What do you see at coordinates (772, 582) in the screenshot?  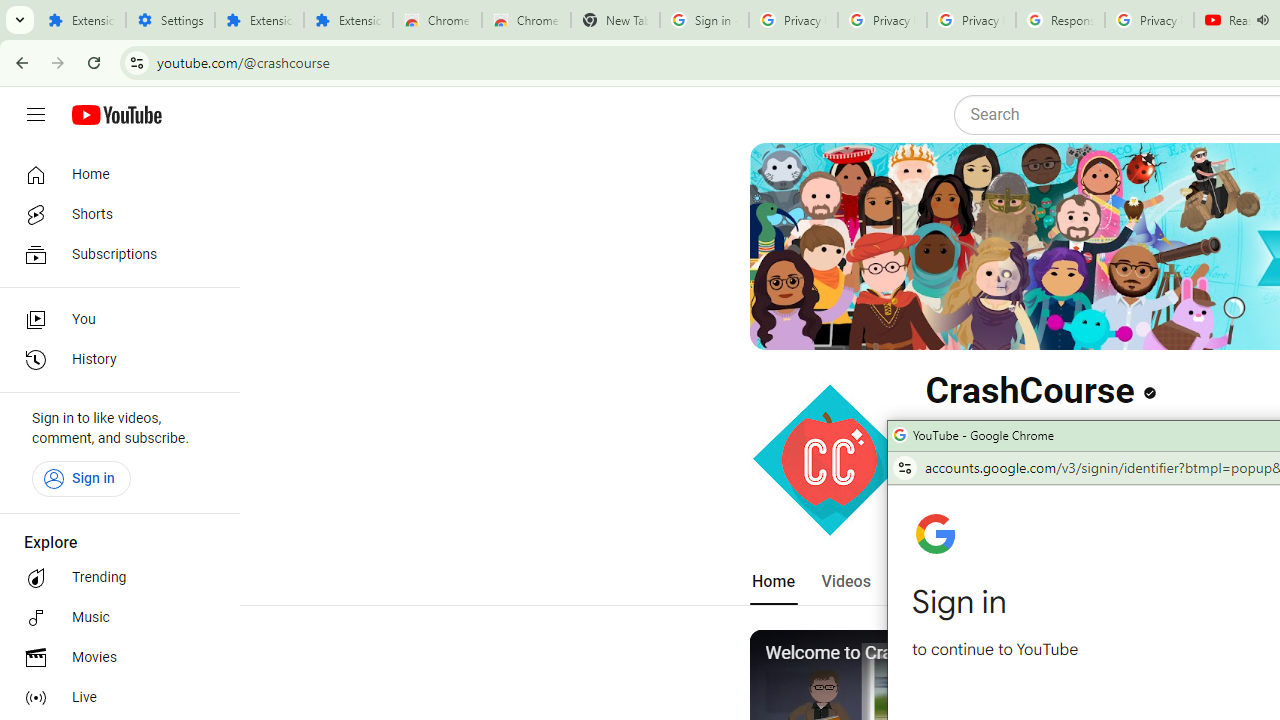 I see `Home` at bounding box center [772, 582].